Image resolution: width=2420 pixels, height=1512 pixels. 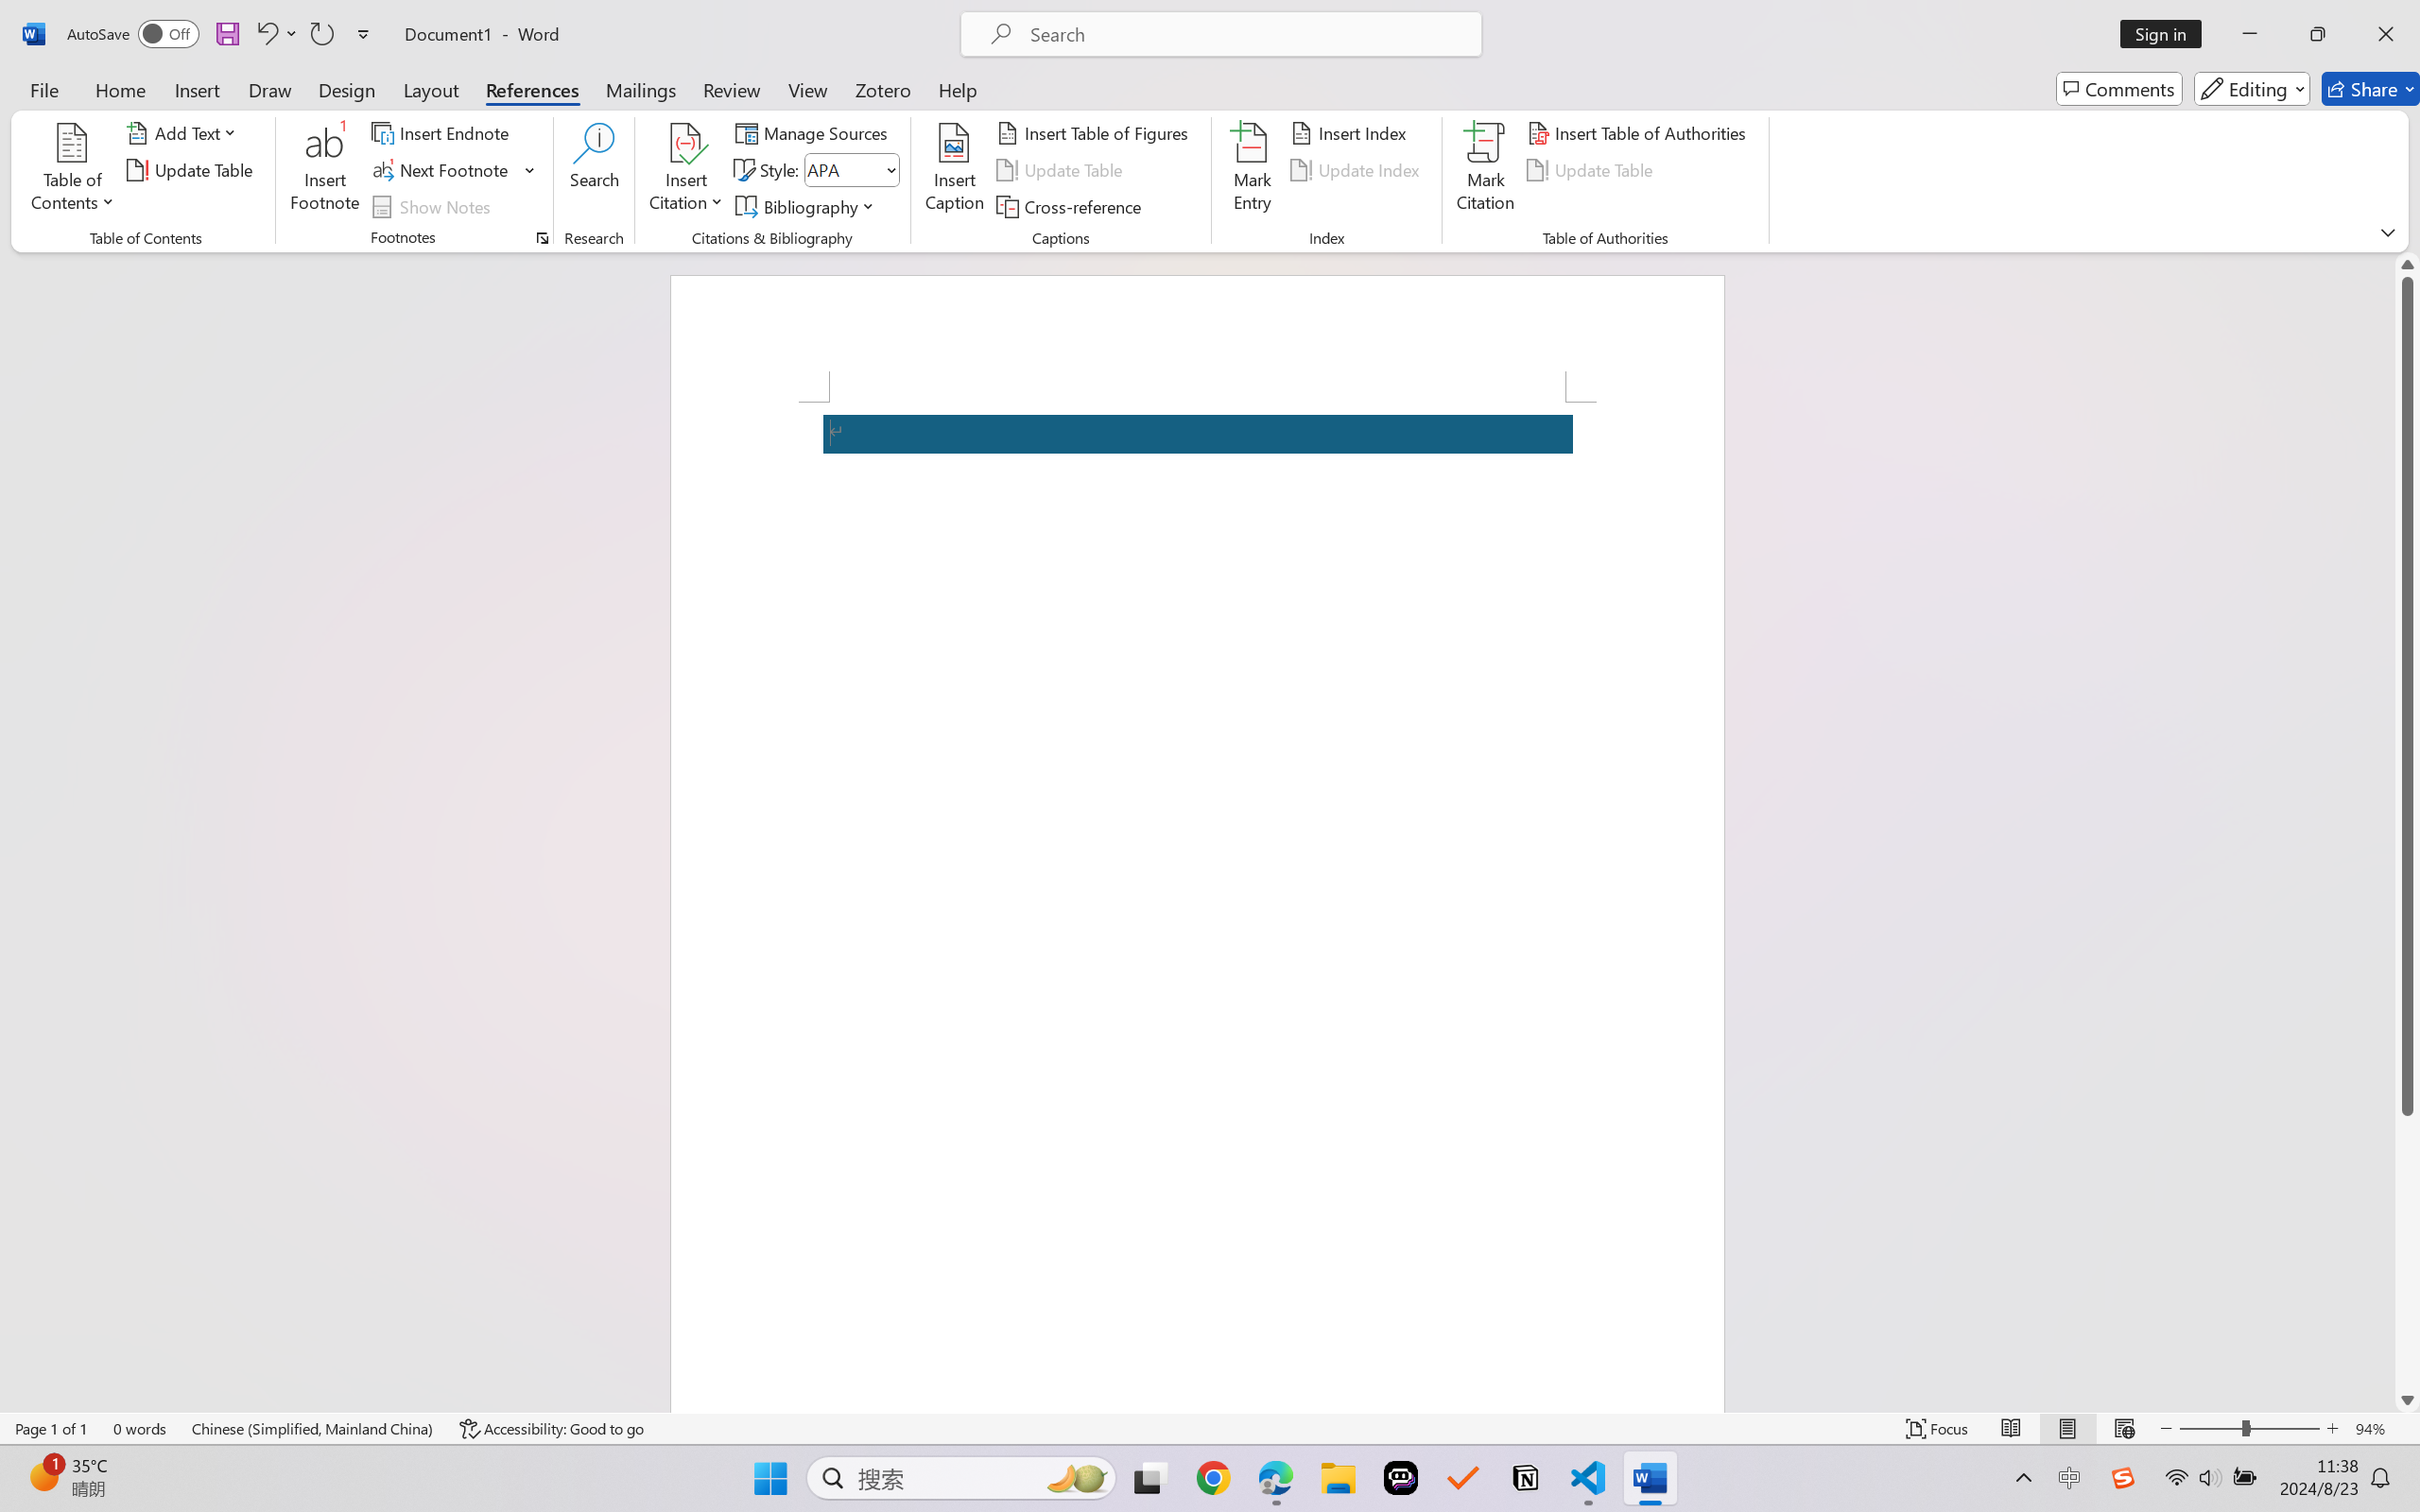 What do you see at coordinates (1252, 170) in the screenshot?
I see `Mark Entry...` at bounding box center [1252, 170].